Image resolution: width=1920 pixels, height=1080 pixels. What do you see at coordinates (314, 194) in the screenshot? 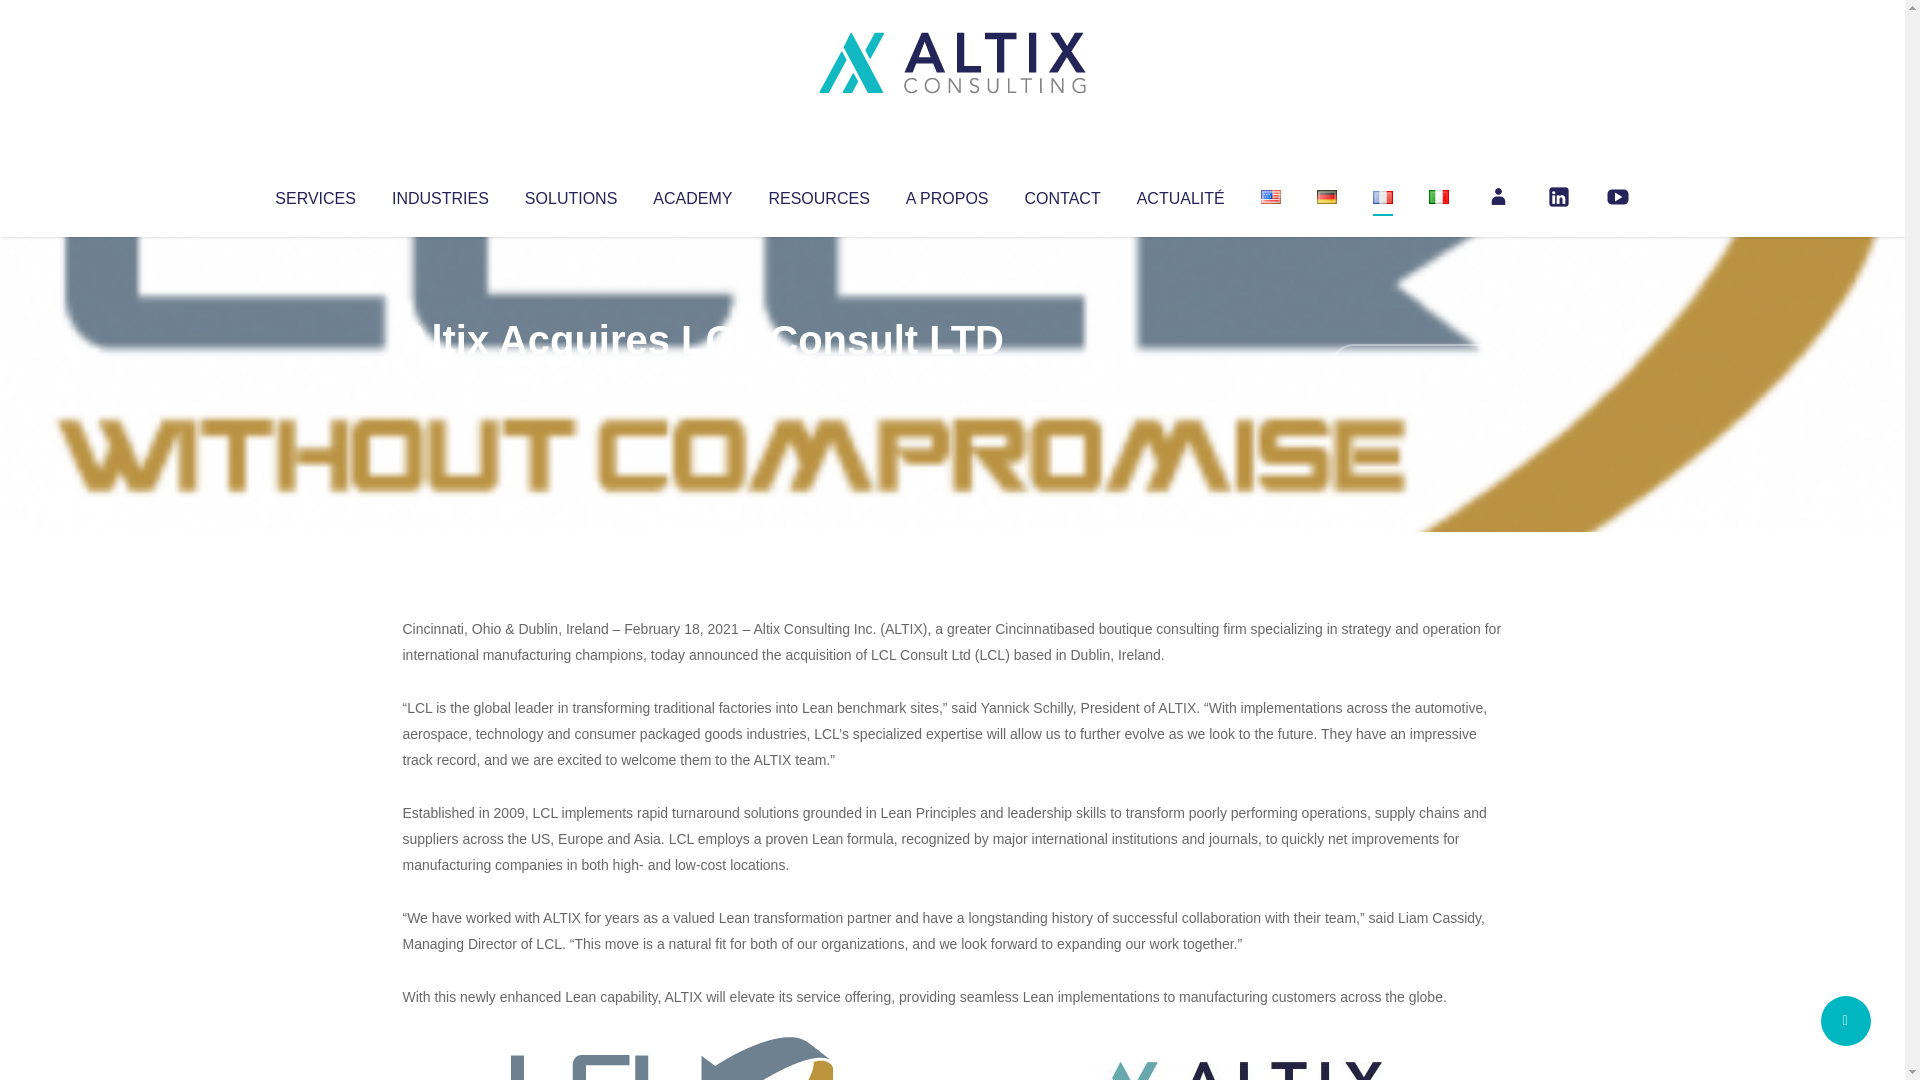
I see `SERVICES` at bounding box center [314, 194].